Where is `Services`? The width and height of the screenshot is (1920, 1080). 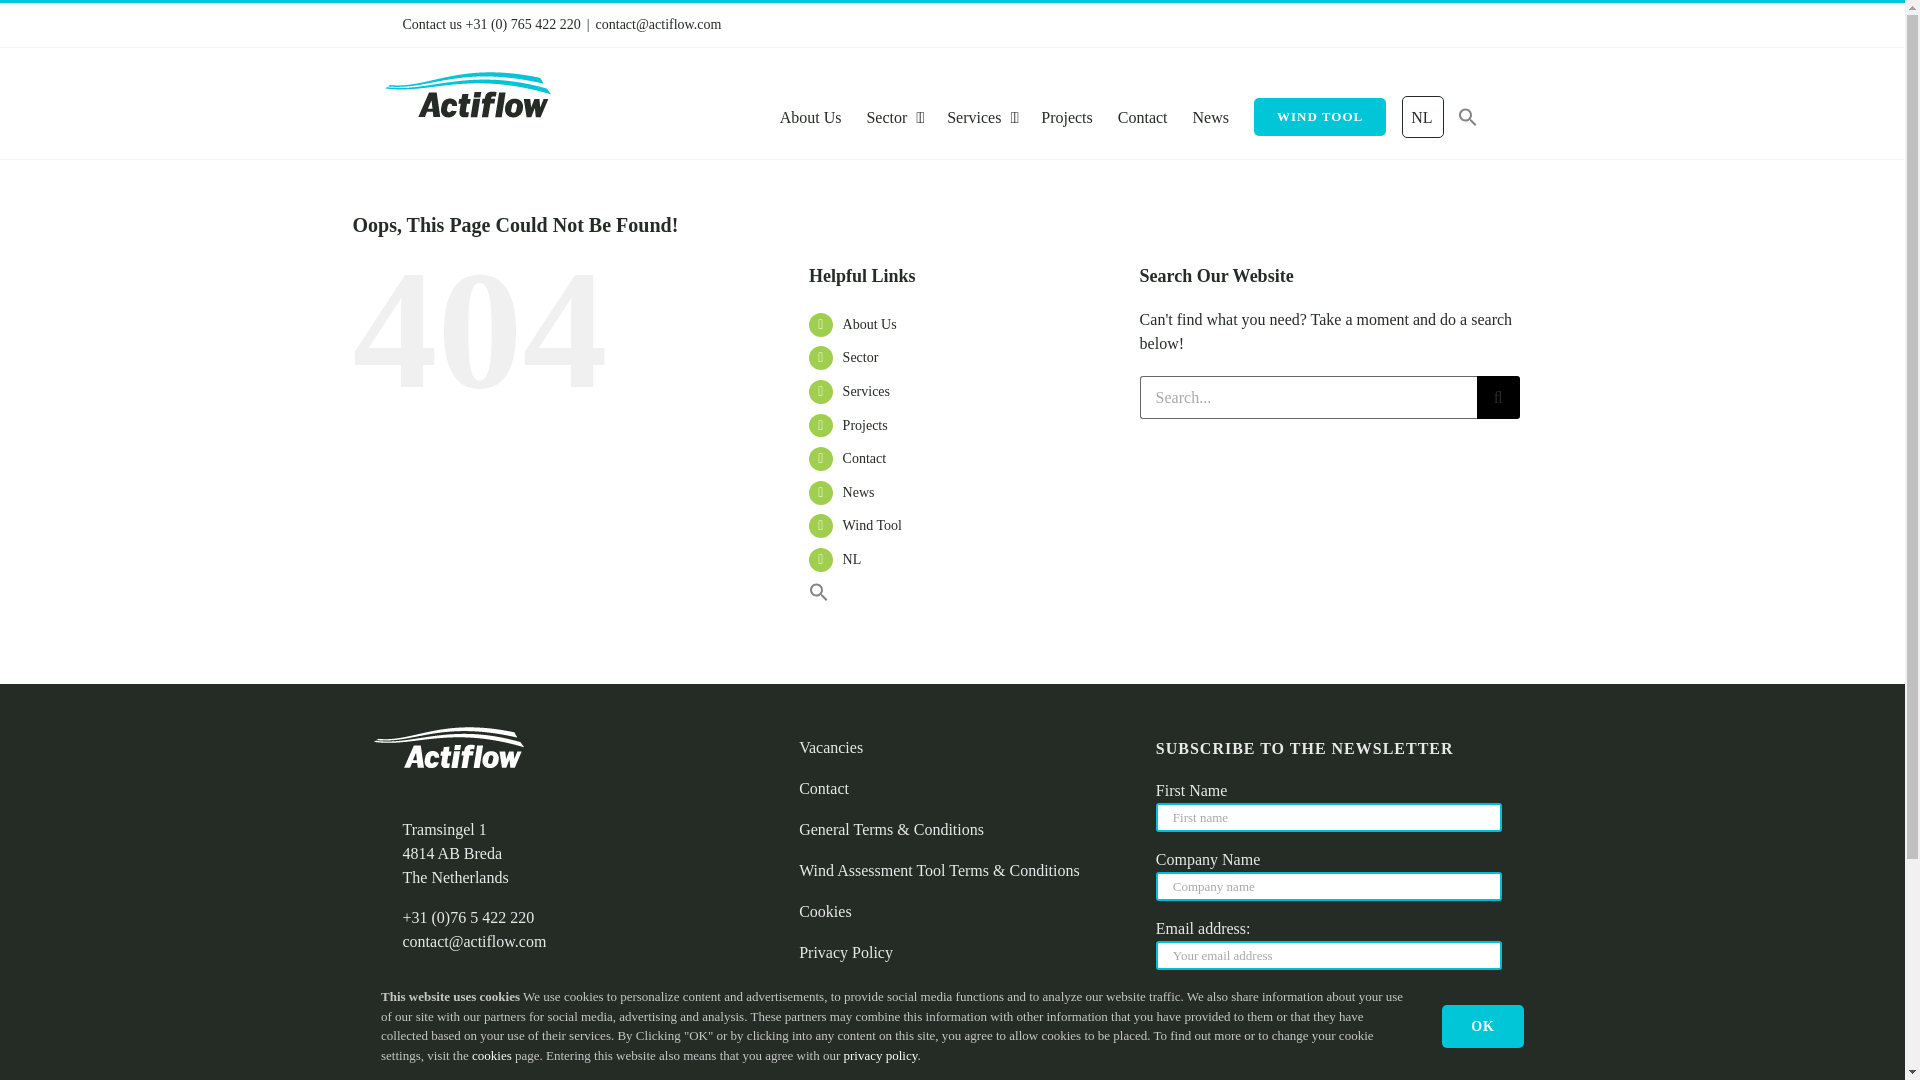 Services is located at coordinates (866, 392).